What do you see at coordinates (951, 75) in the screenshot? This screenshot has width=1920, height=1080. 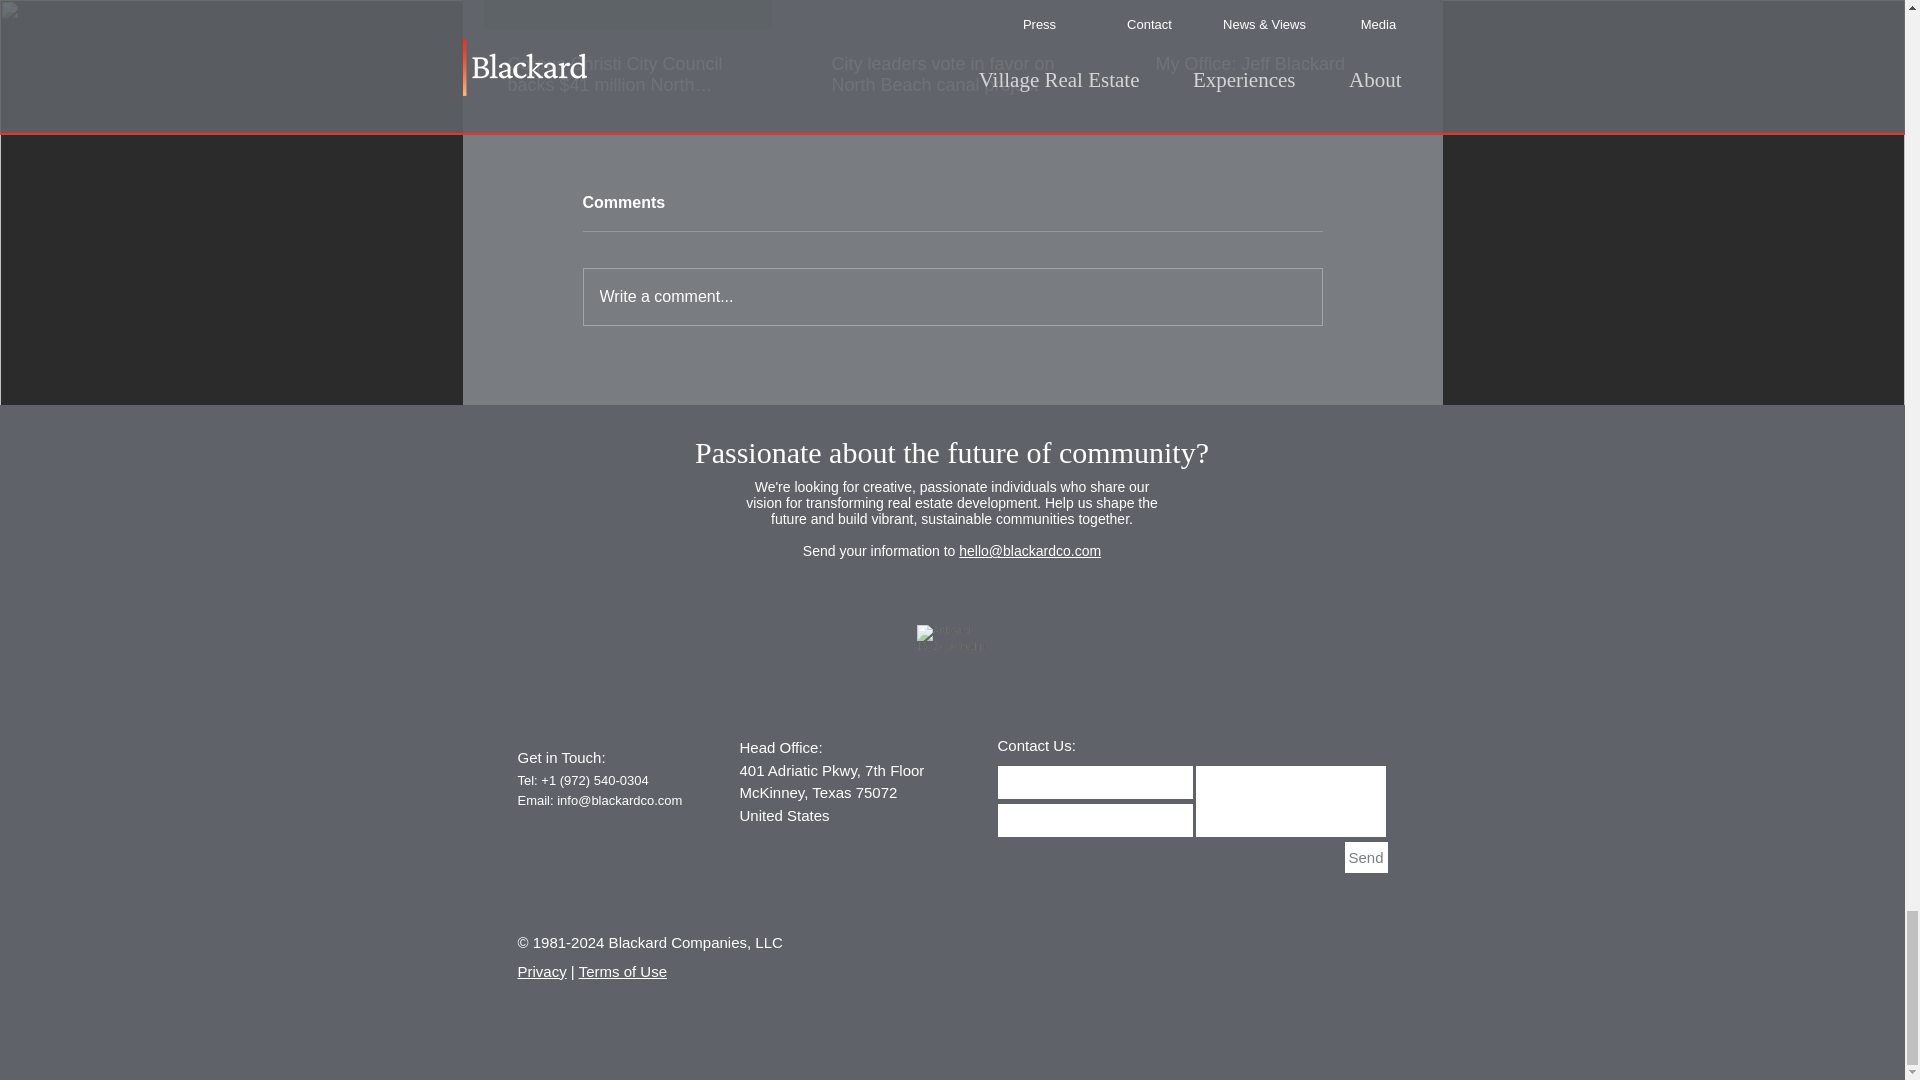 I see `City leaders vote in favor on North Beach canal project` at bounding box center [951, 75].